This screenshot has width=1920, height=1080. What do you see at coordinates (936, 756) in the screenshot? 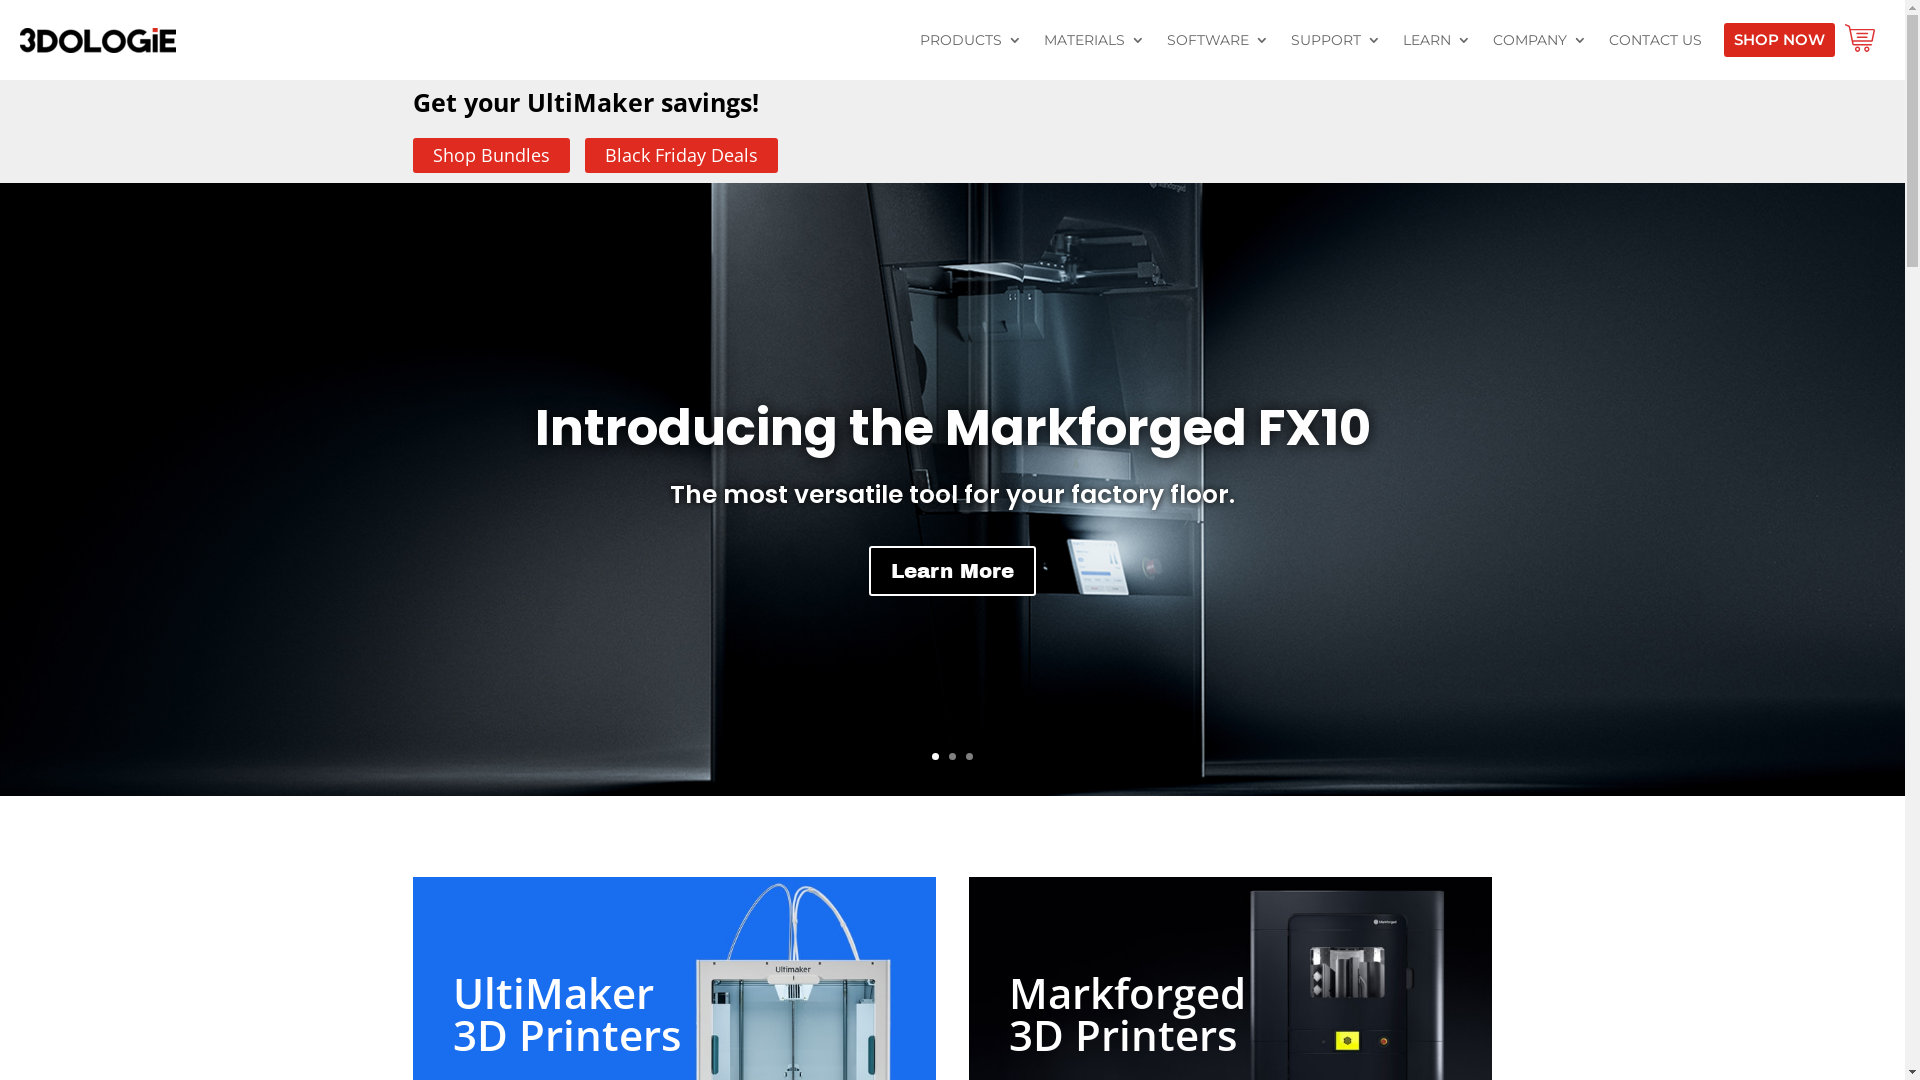
I see `1` at bounding box center [936, 756].